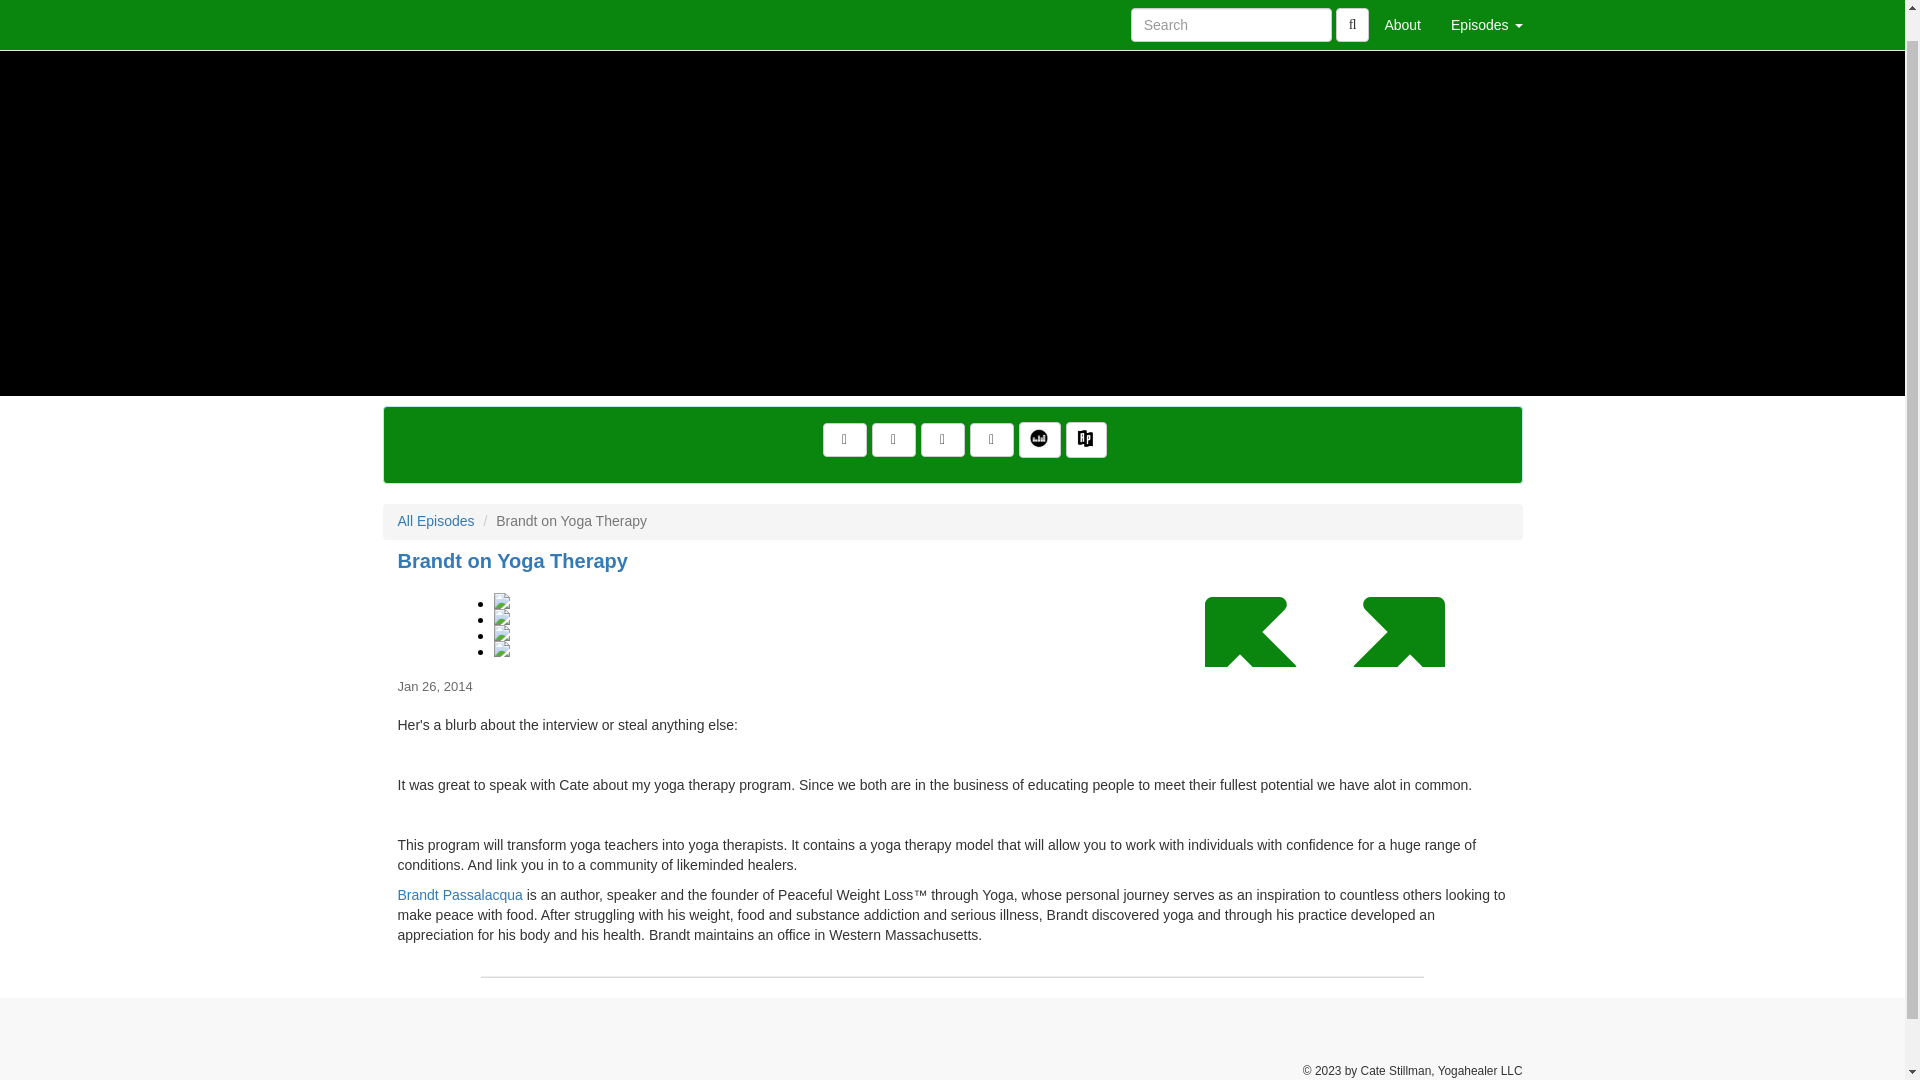  I want to click on About, so click(1402, 10).